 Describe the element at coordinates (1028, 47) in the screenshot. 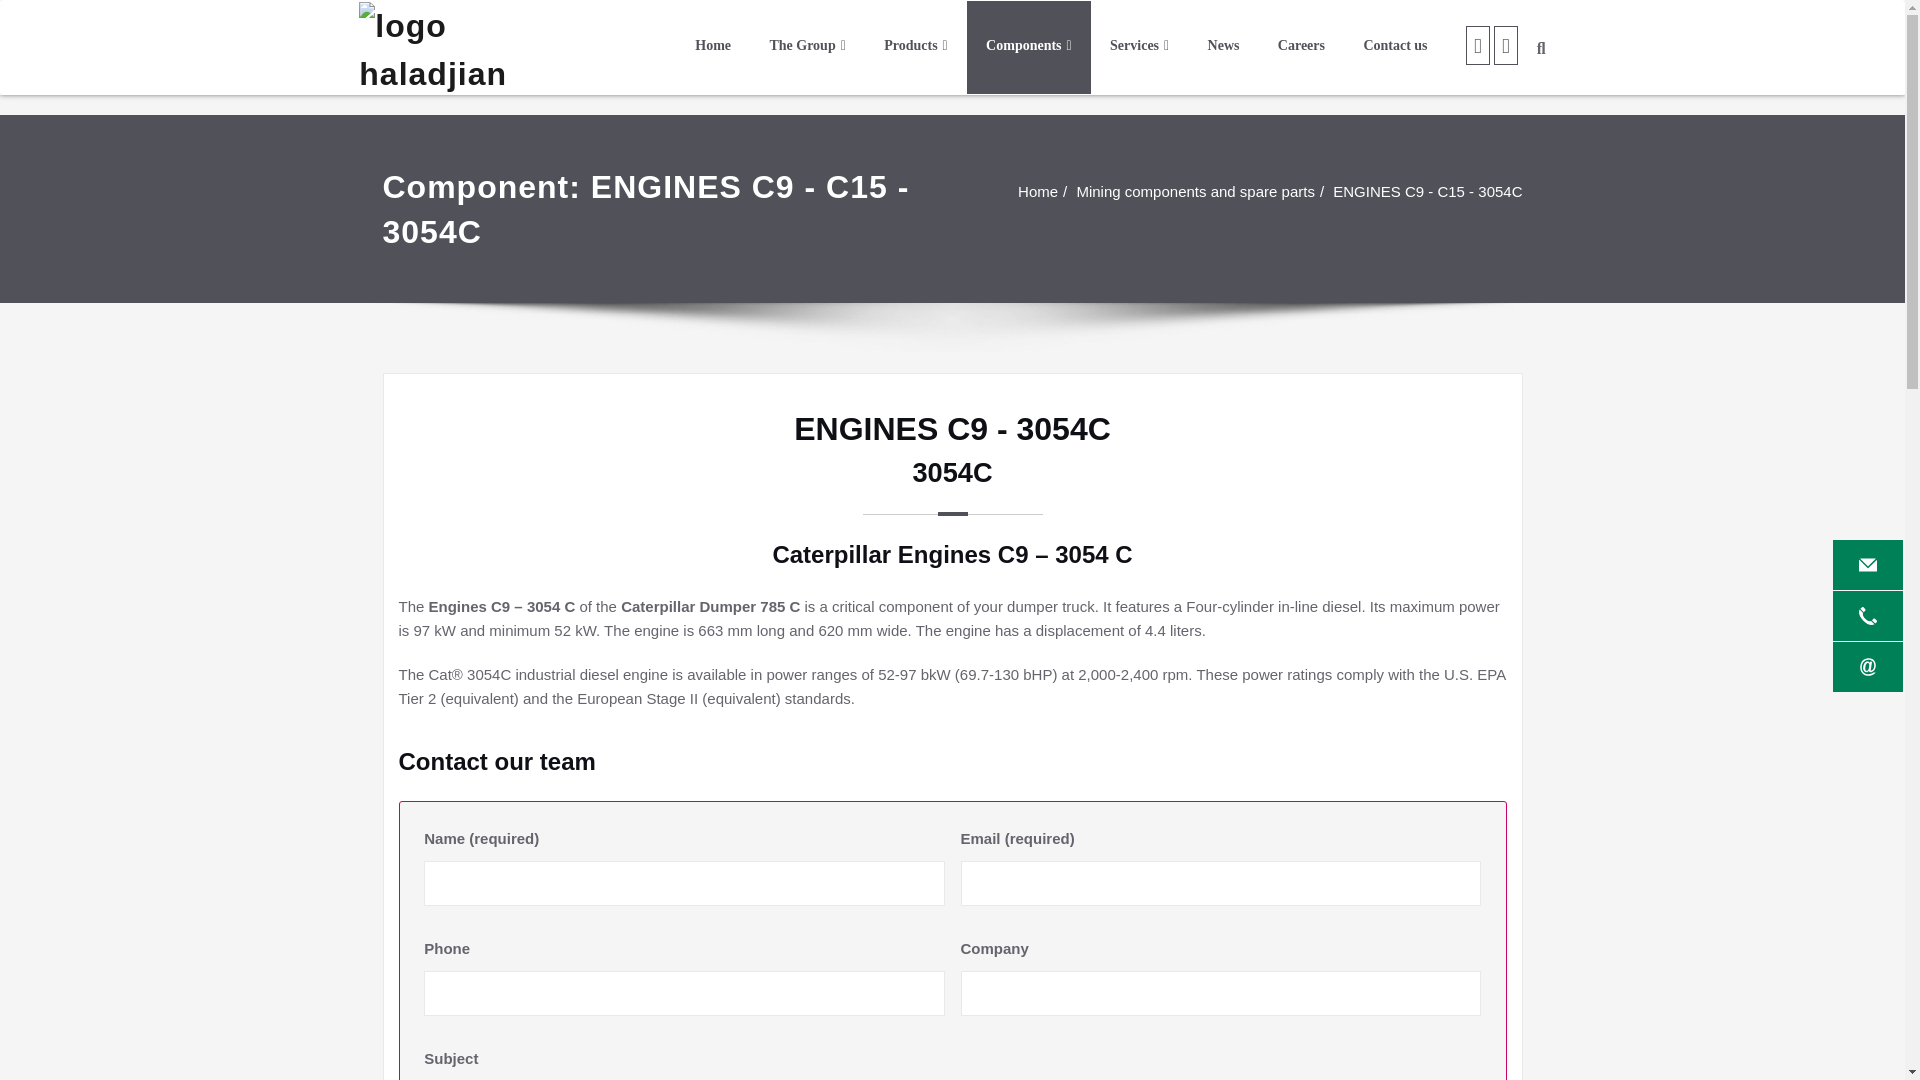

I see `Components` at that location.